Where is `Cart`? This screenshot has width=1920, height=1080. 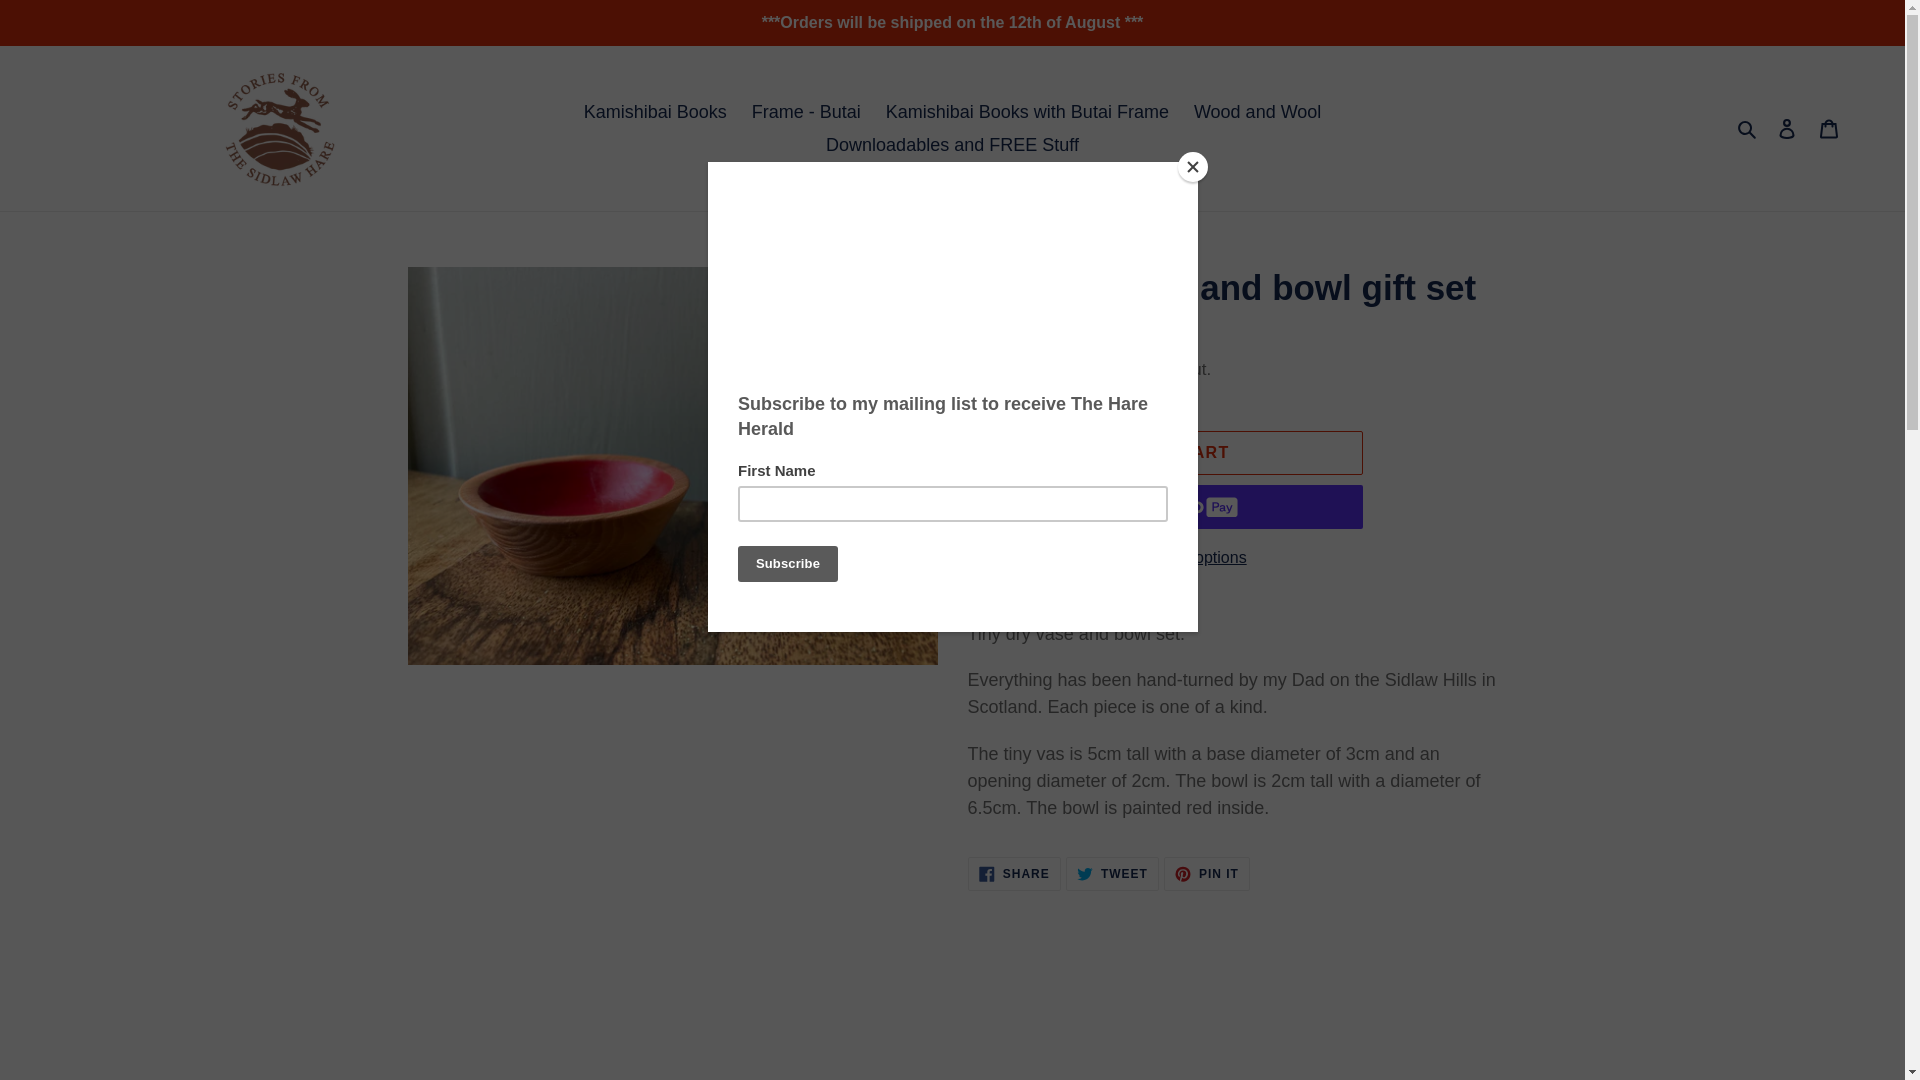
Cart is located at coordinates (656, 112).